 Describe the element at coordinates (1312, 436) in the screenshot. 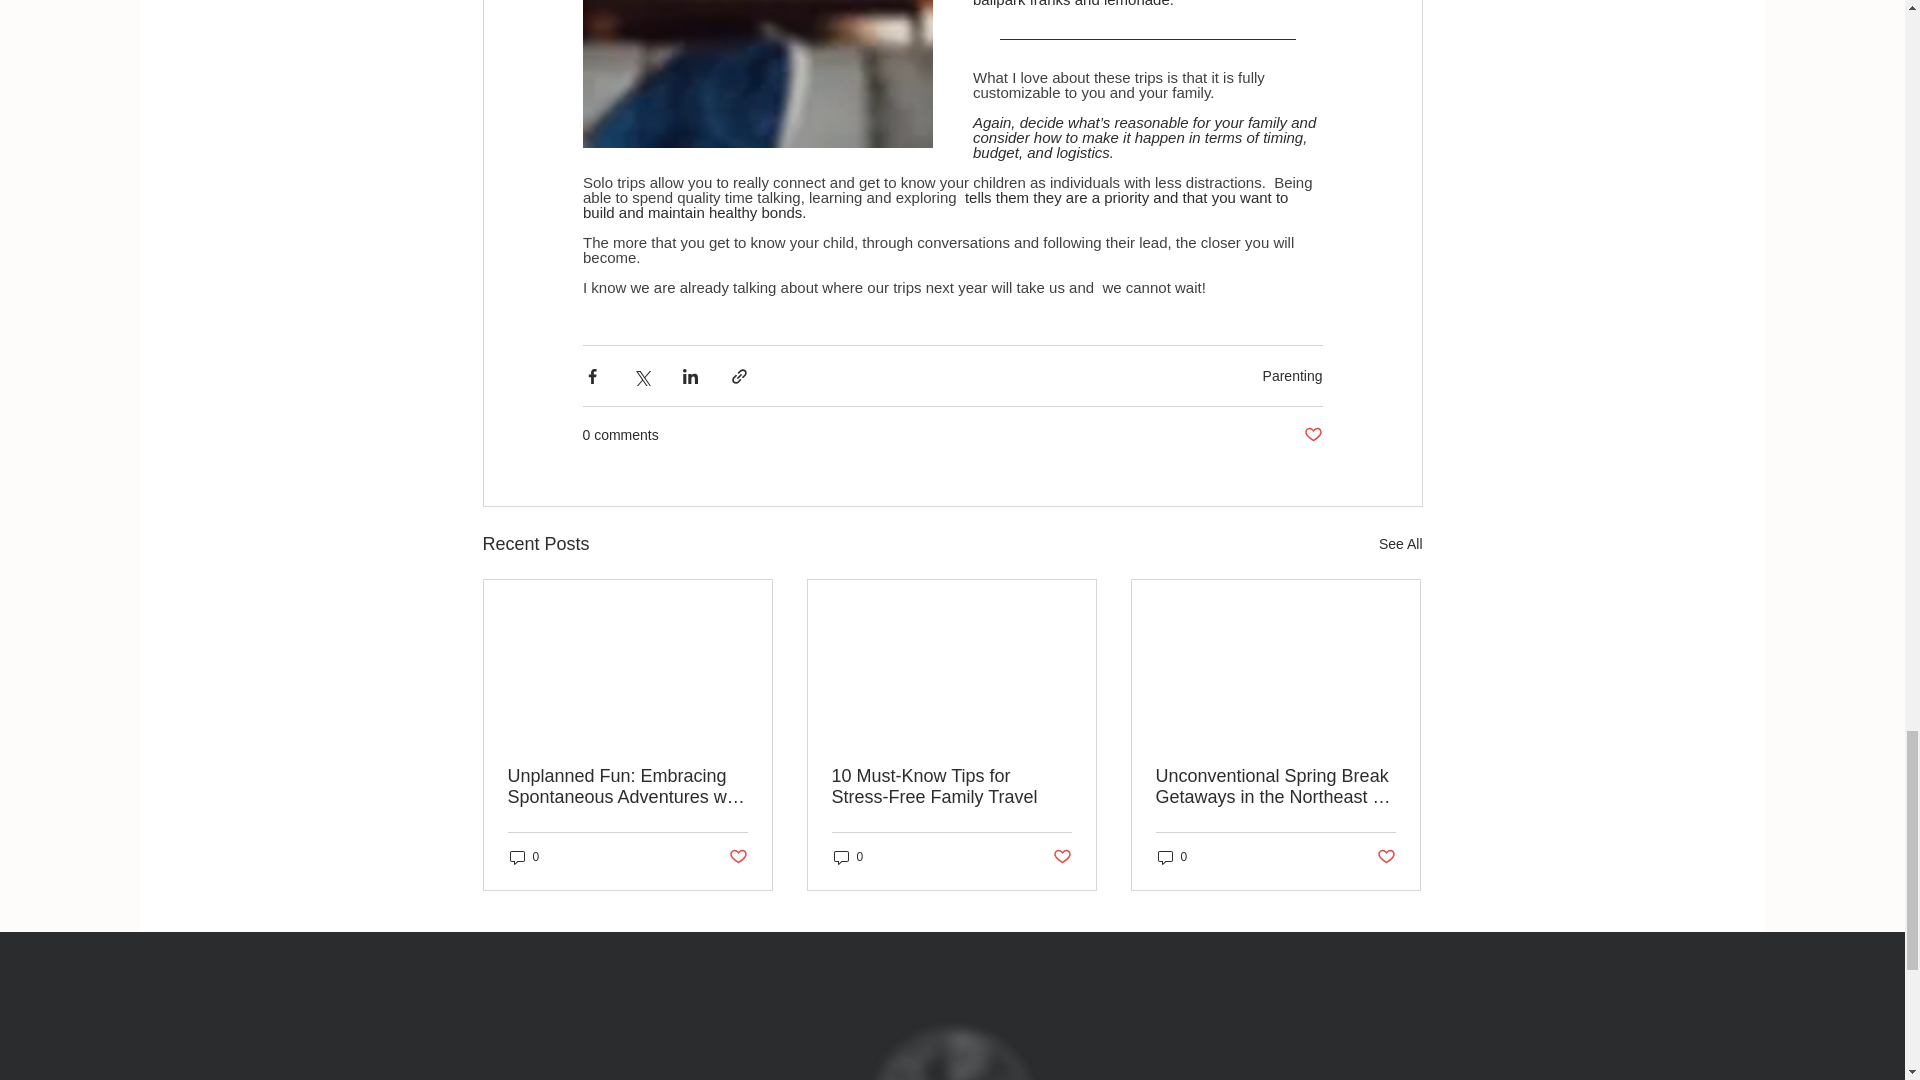

I see `Post not marked as liked` at that location.